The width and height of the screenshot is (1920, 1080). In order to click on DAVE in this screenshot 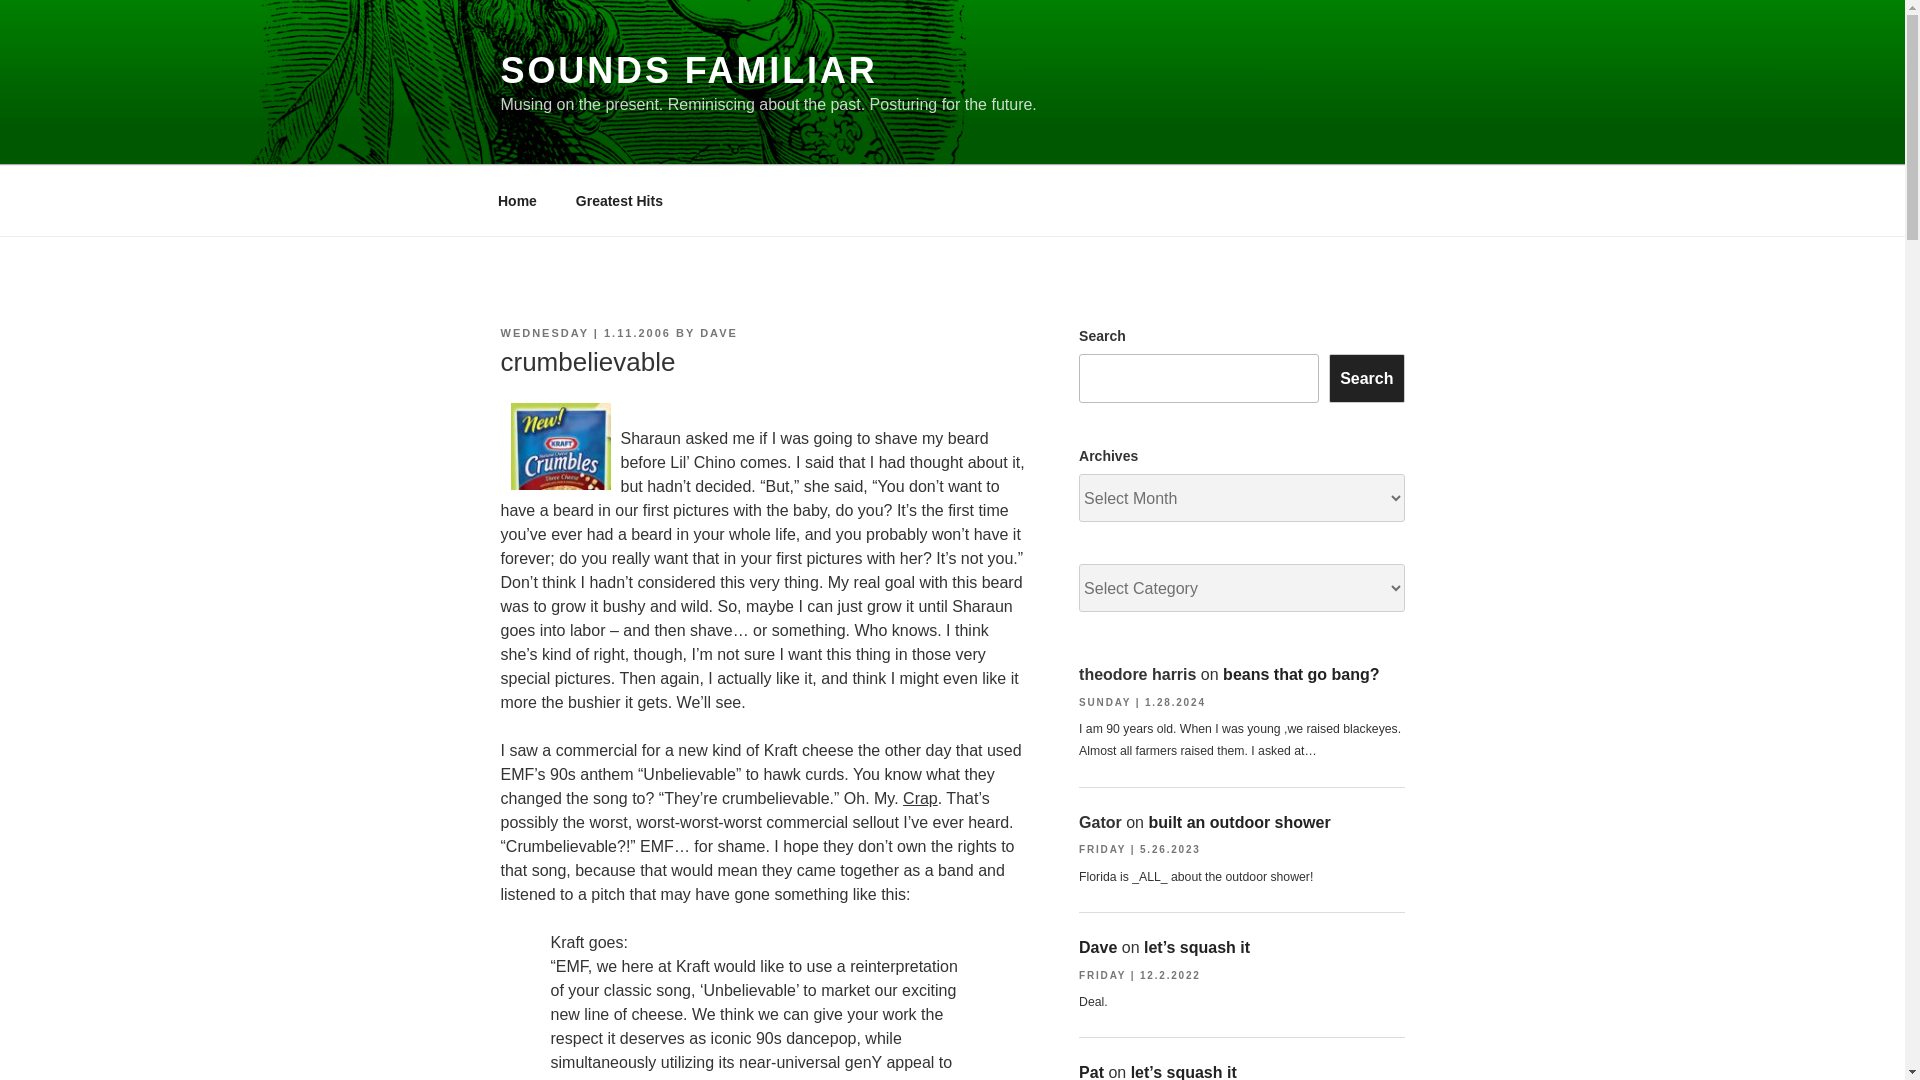, I will do `click(718, 333)`.